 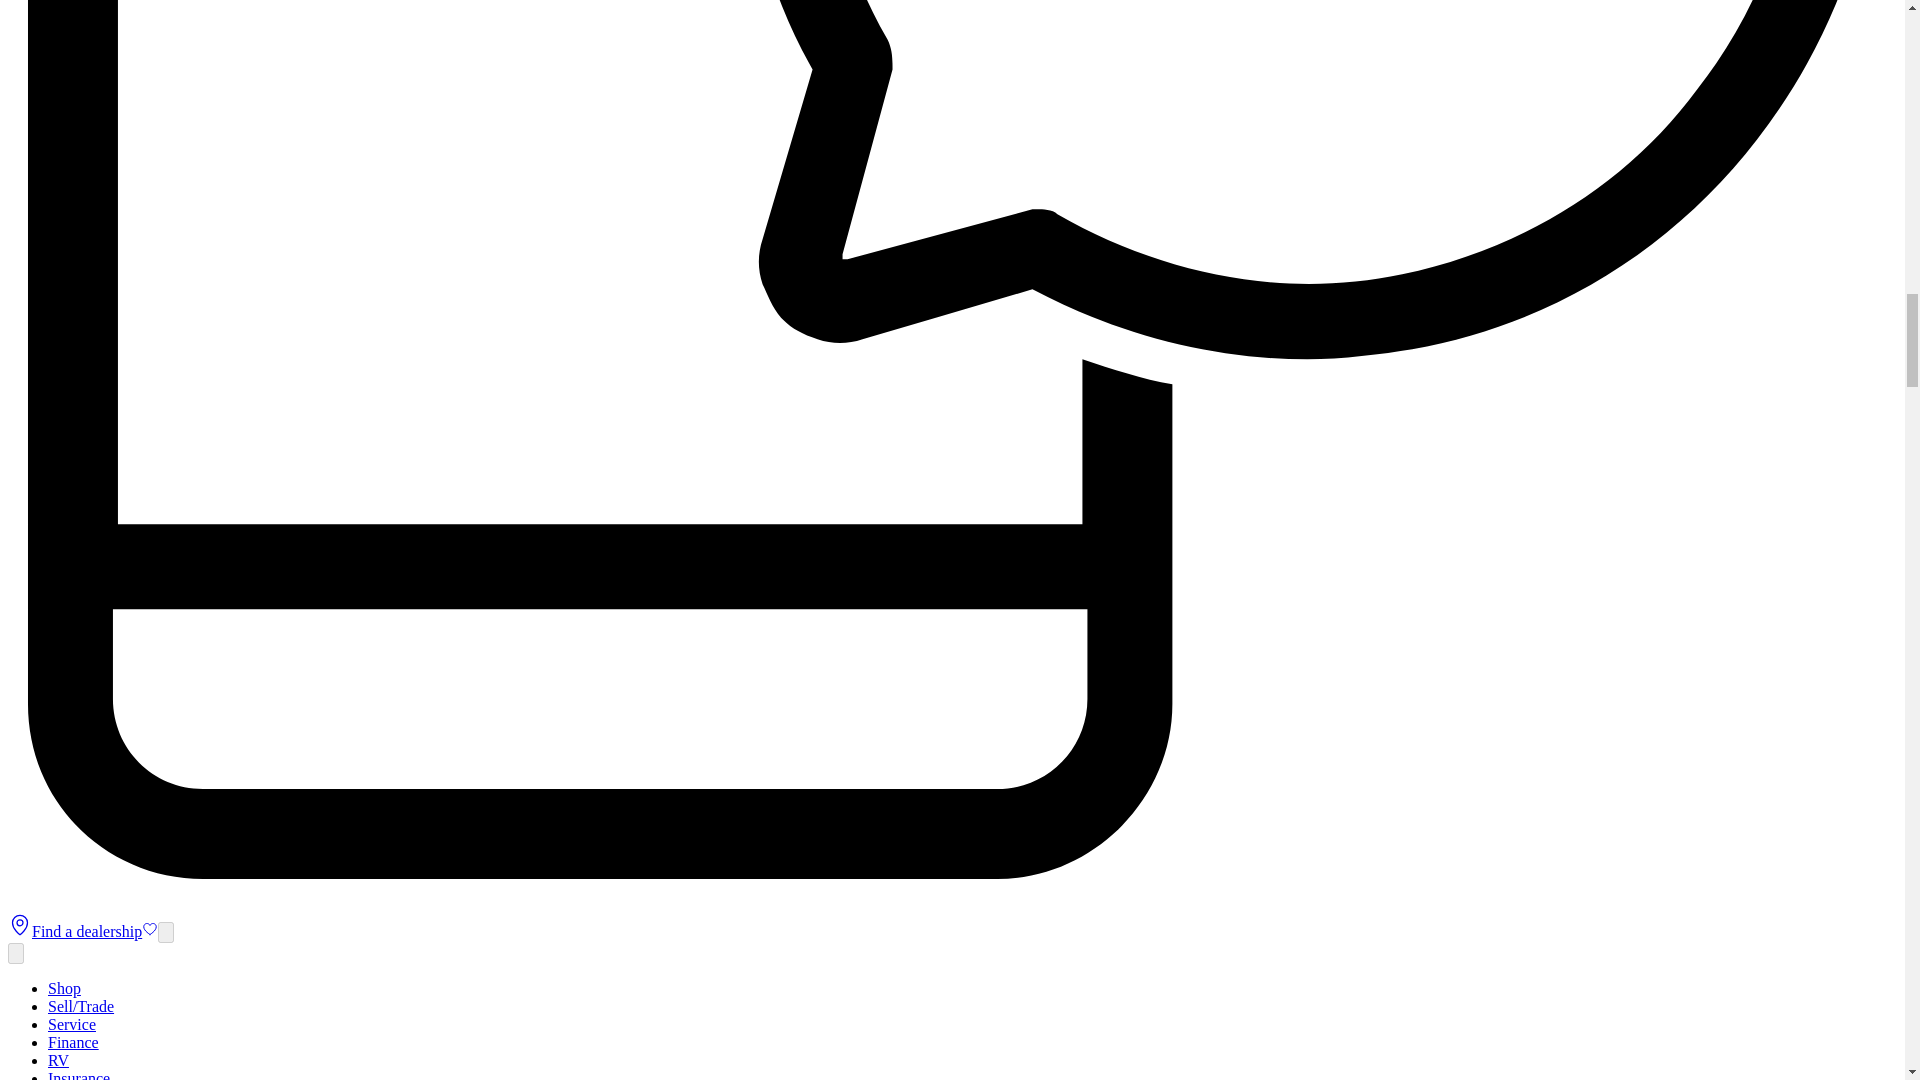 What do you see at coordinates (74, 931) in the screenshot?
I see `Find a dealership` at bounding box center [74, 931].